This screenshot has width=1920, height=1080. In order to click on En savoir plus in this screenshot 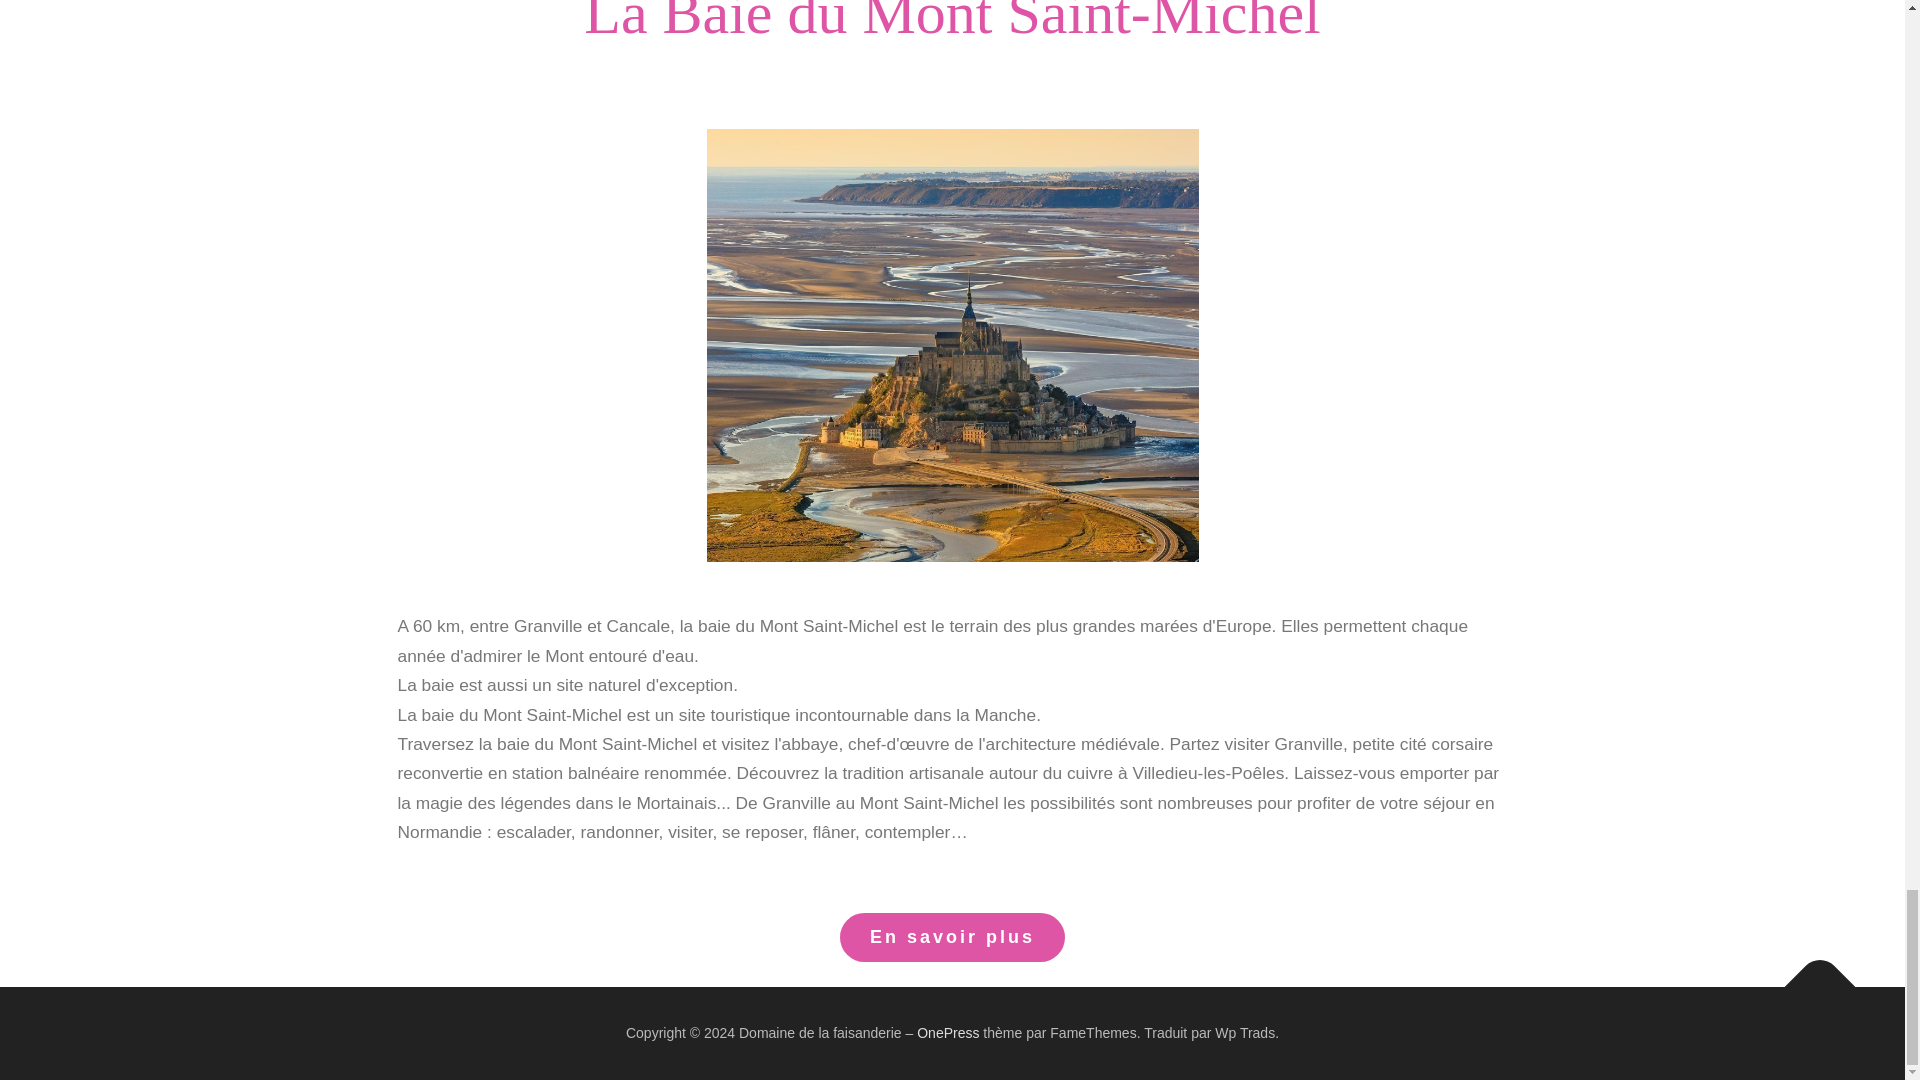, I will do `click(952, 937)`.